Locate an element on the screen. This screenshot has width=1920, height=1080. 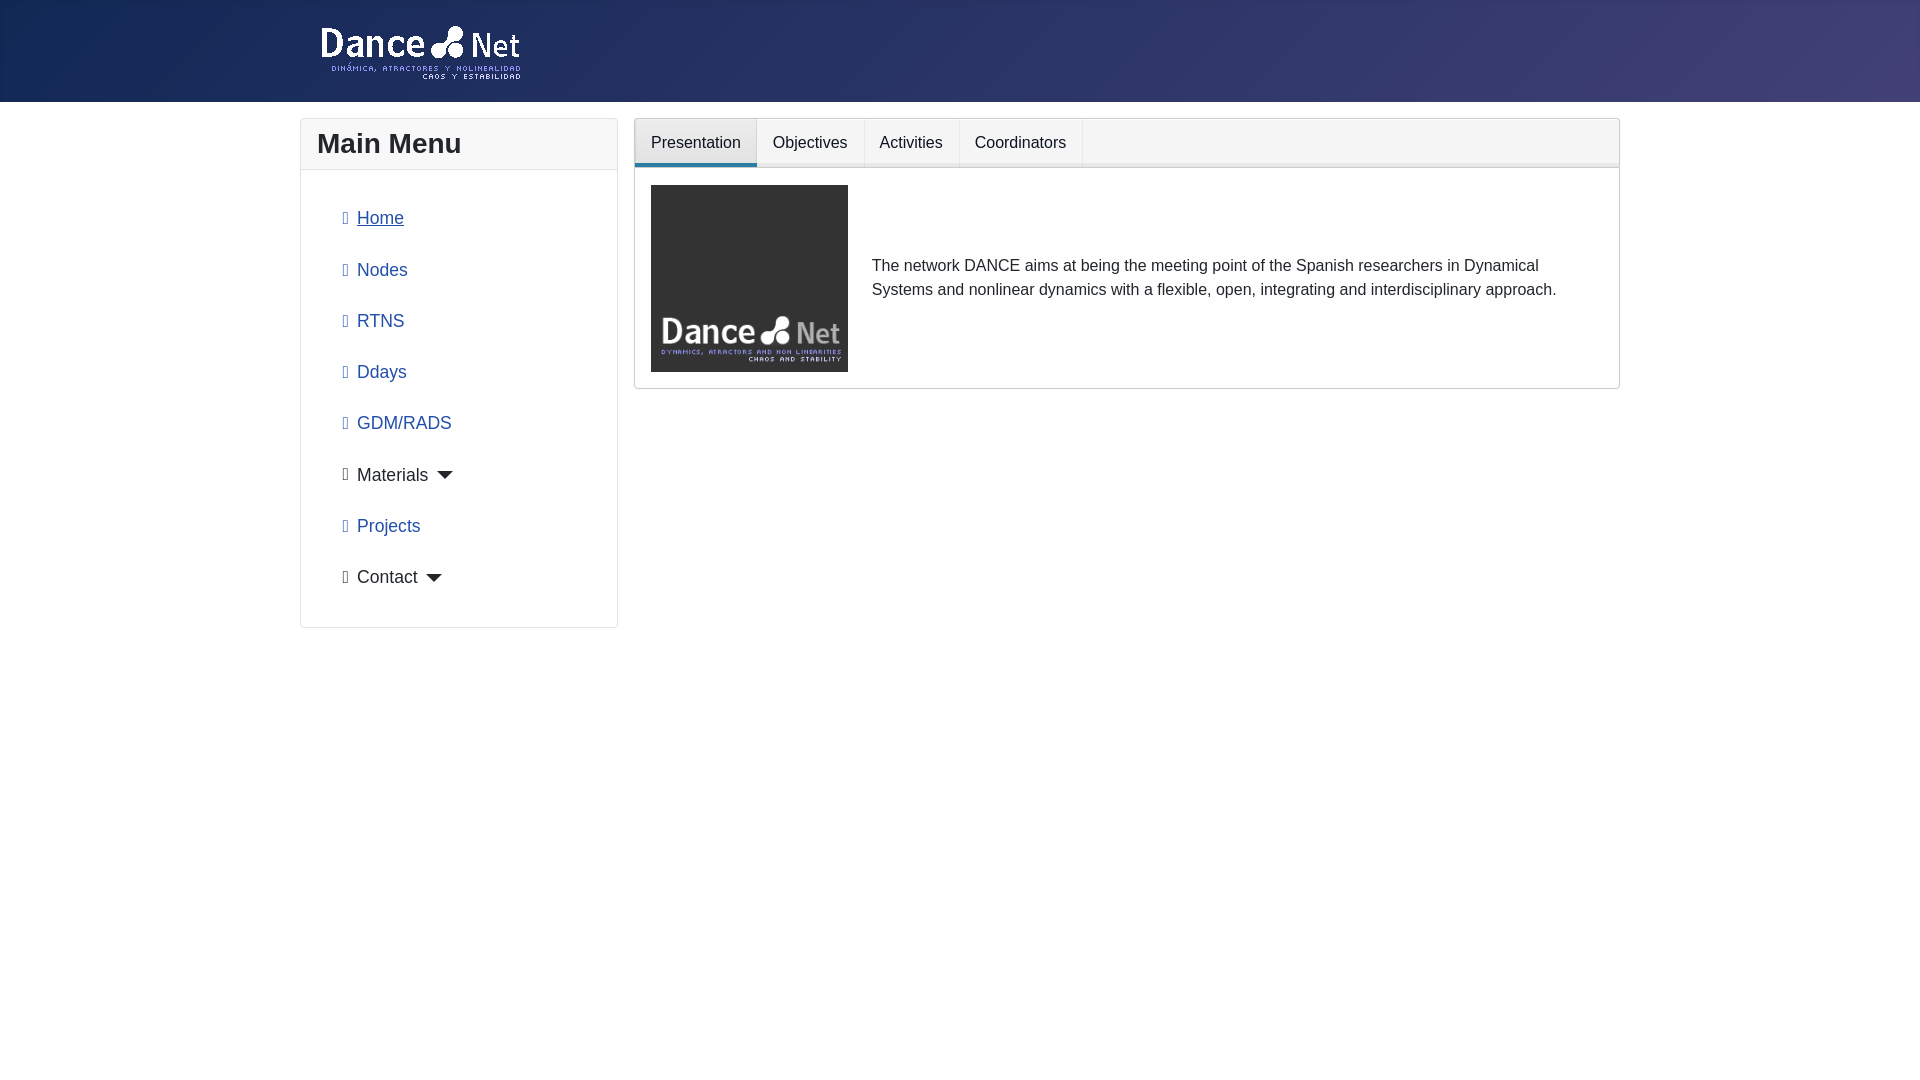
Activities is located at coordinates (911, 142).